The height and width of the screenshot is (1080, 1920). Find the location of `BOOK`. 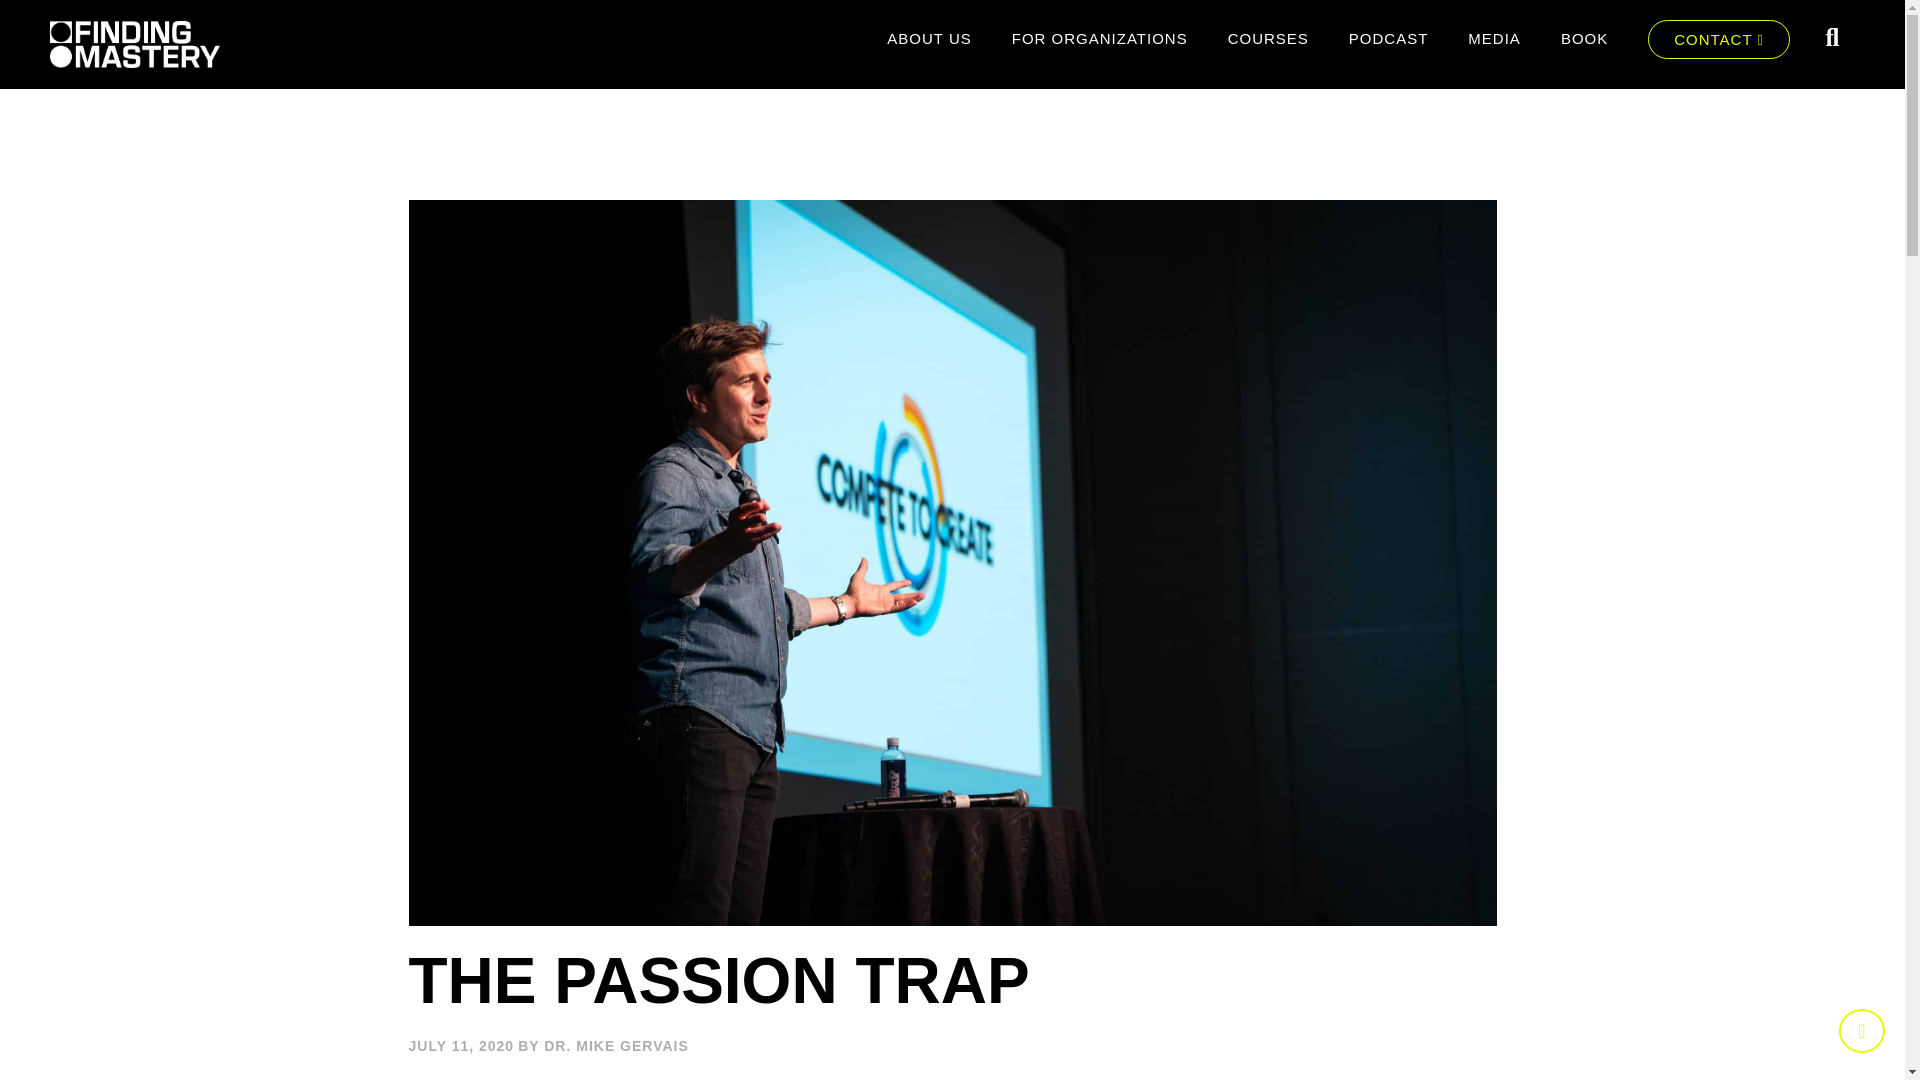

BOOK is located at coordinates (1584, 38).